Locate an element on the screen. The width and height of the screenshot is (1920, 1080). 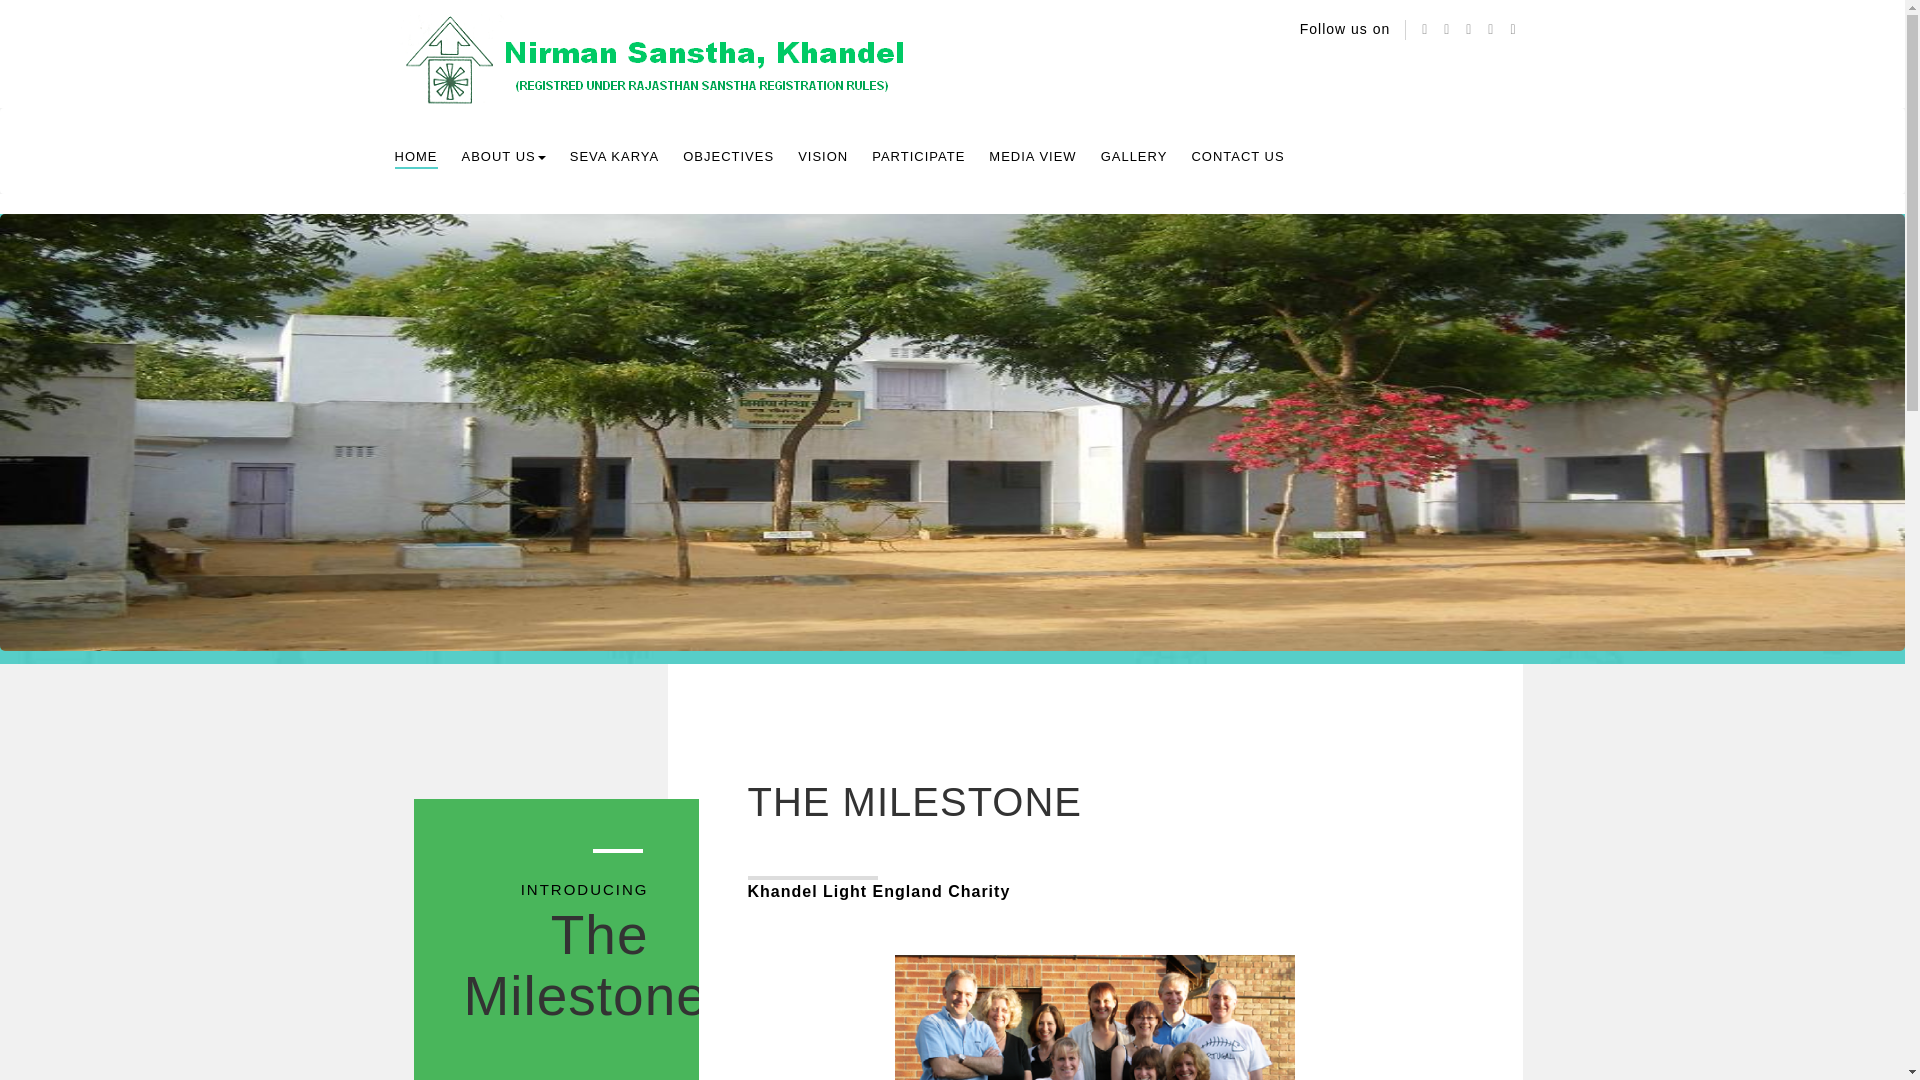
CONTACT US is located at coordinates (1237, 156).